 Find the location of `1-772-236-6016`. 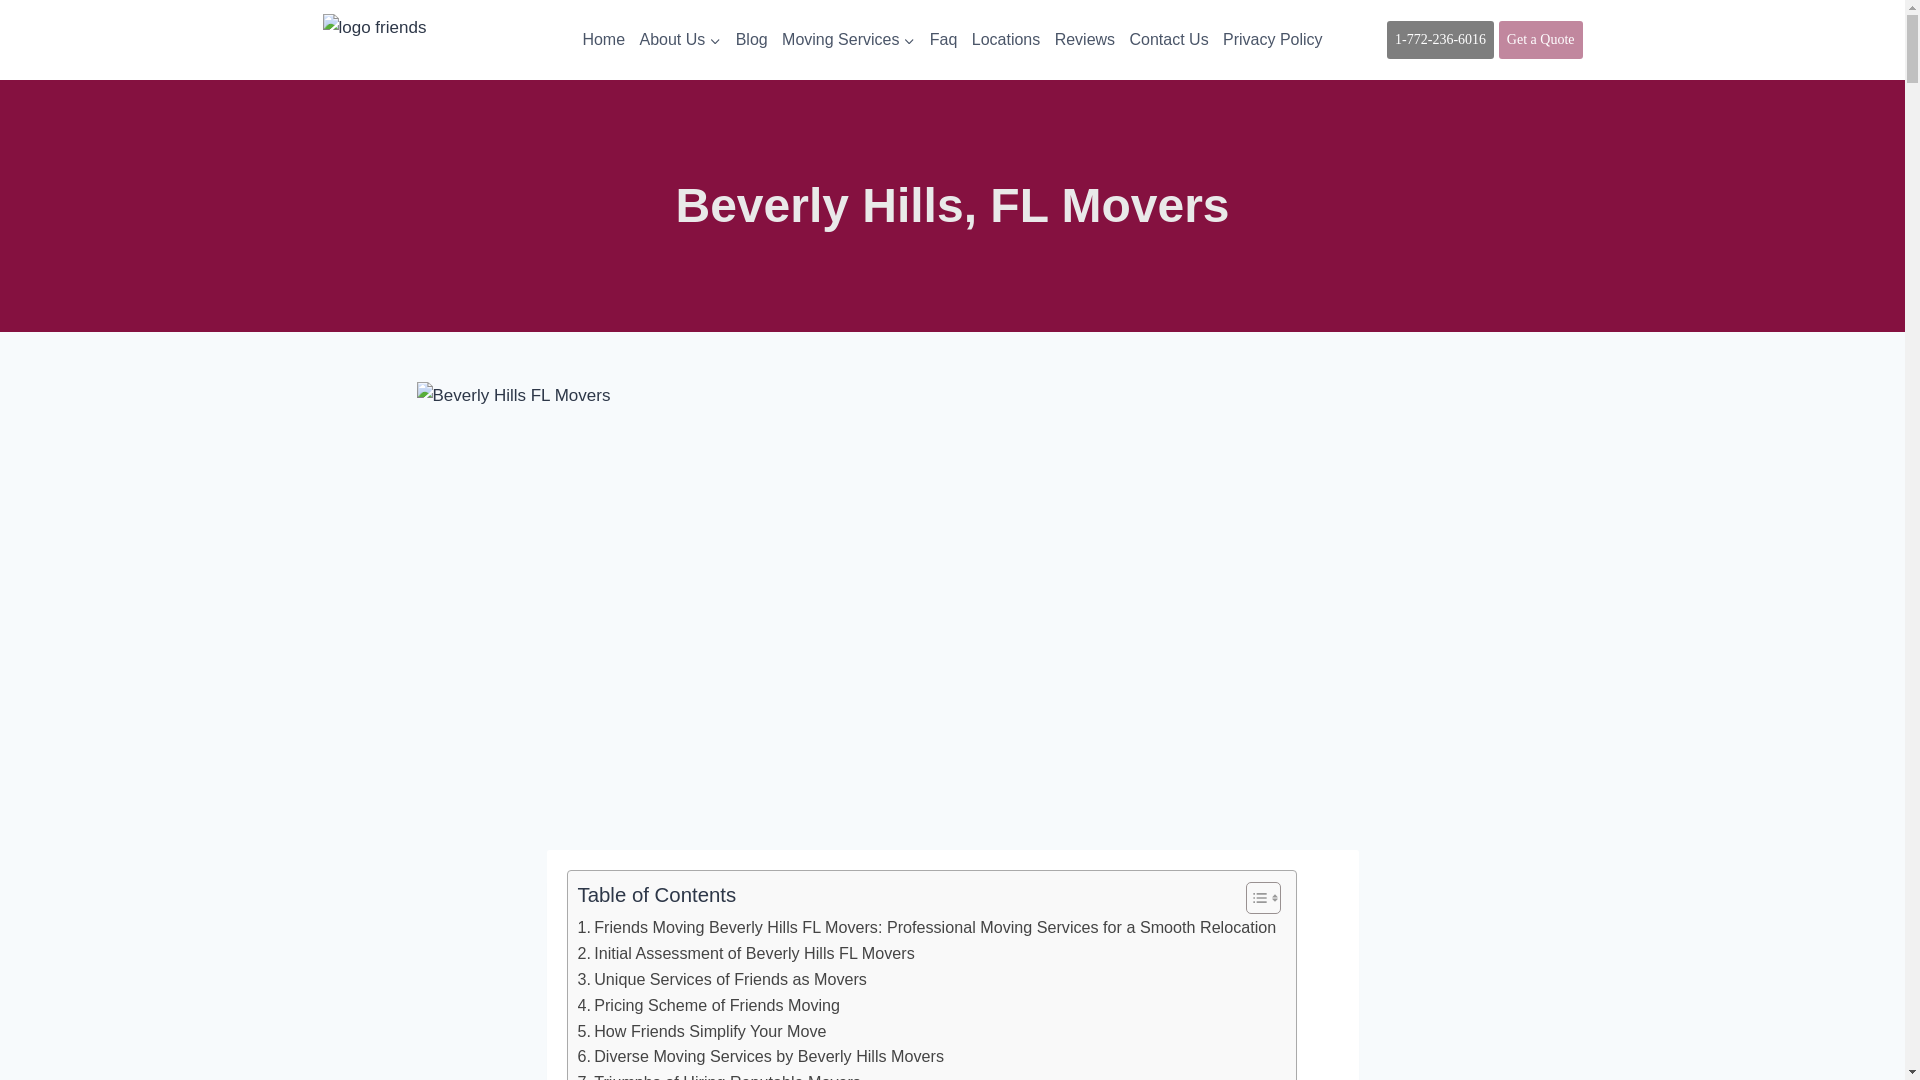

1-772-236-6016 is located at coordinates (1440, 40).